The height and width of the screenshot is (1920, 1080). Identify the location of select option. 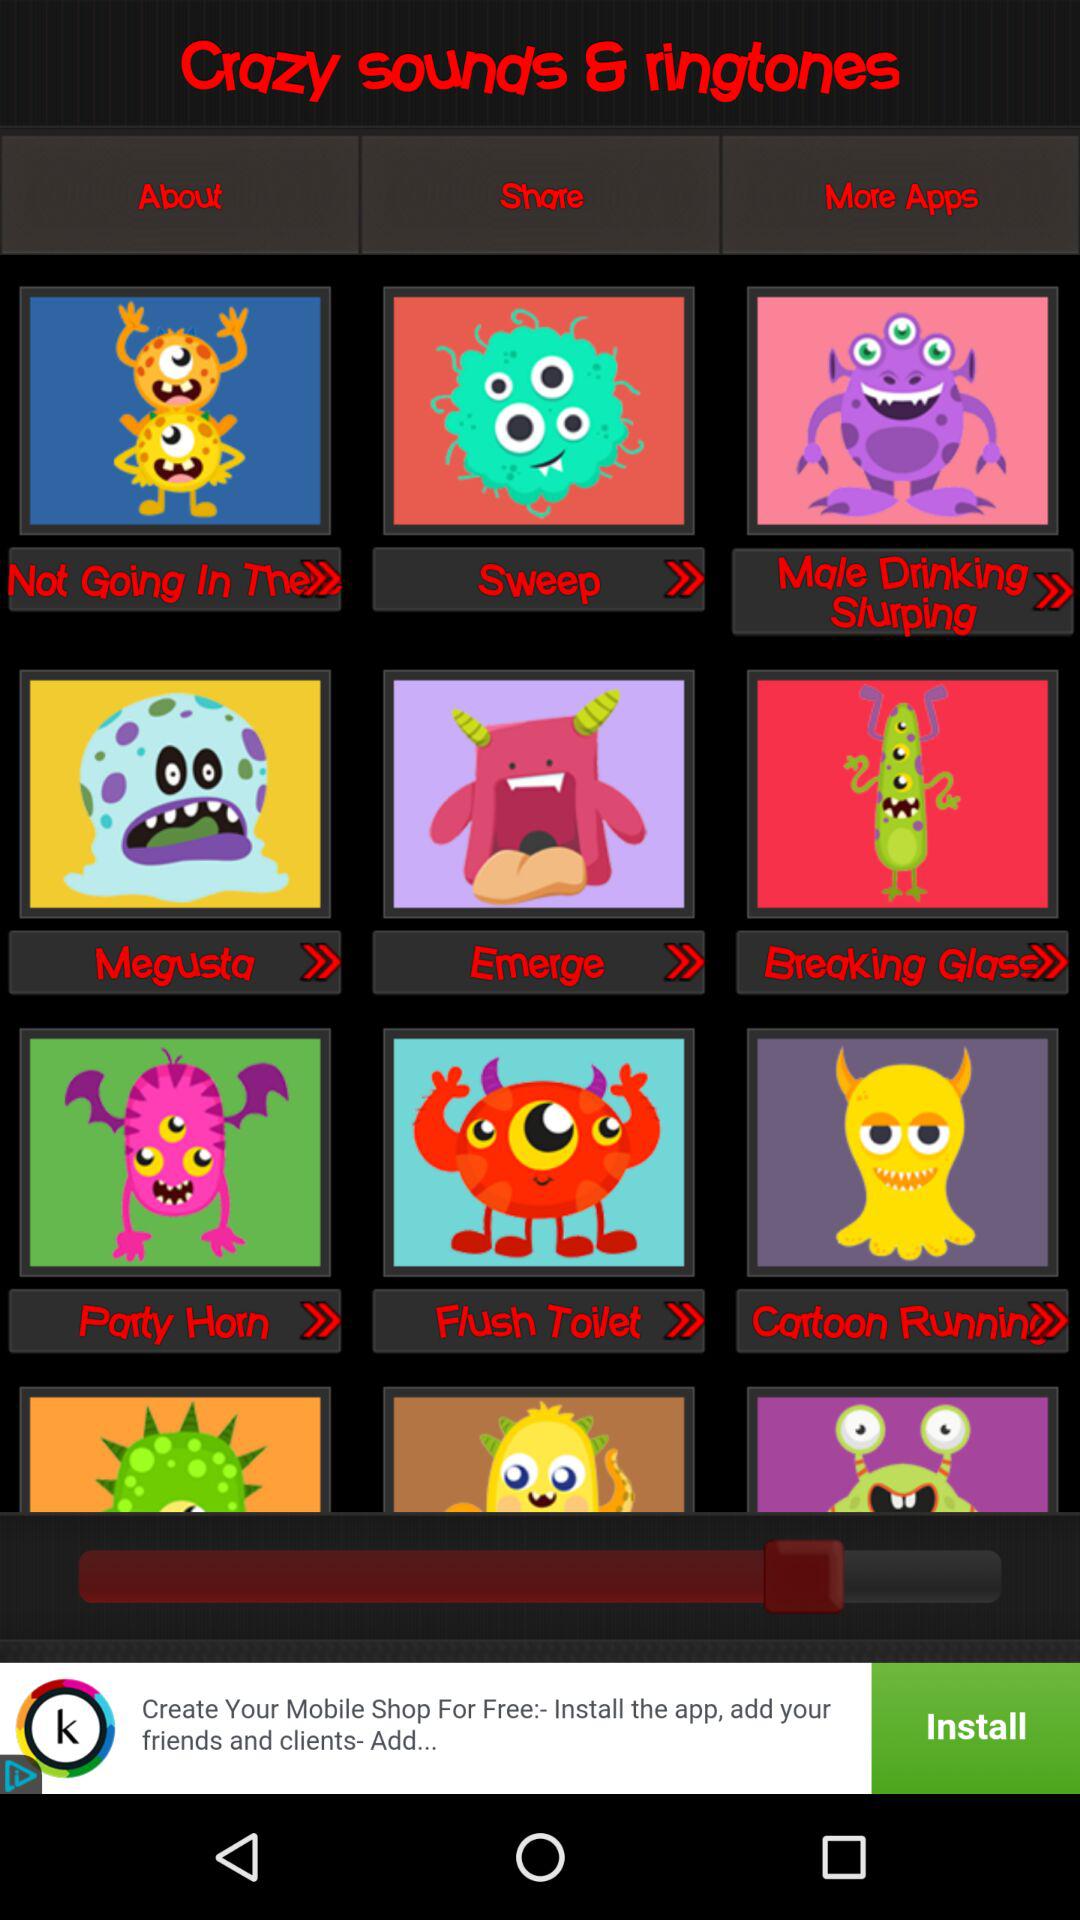
(538, 1446).